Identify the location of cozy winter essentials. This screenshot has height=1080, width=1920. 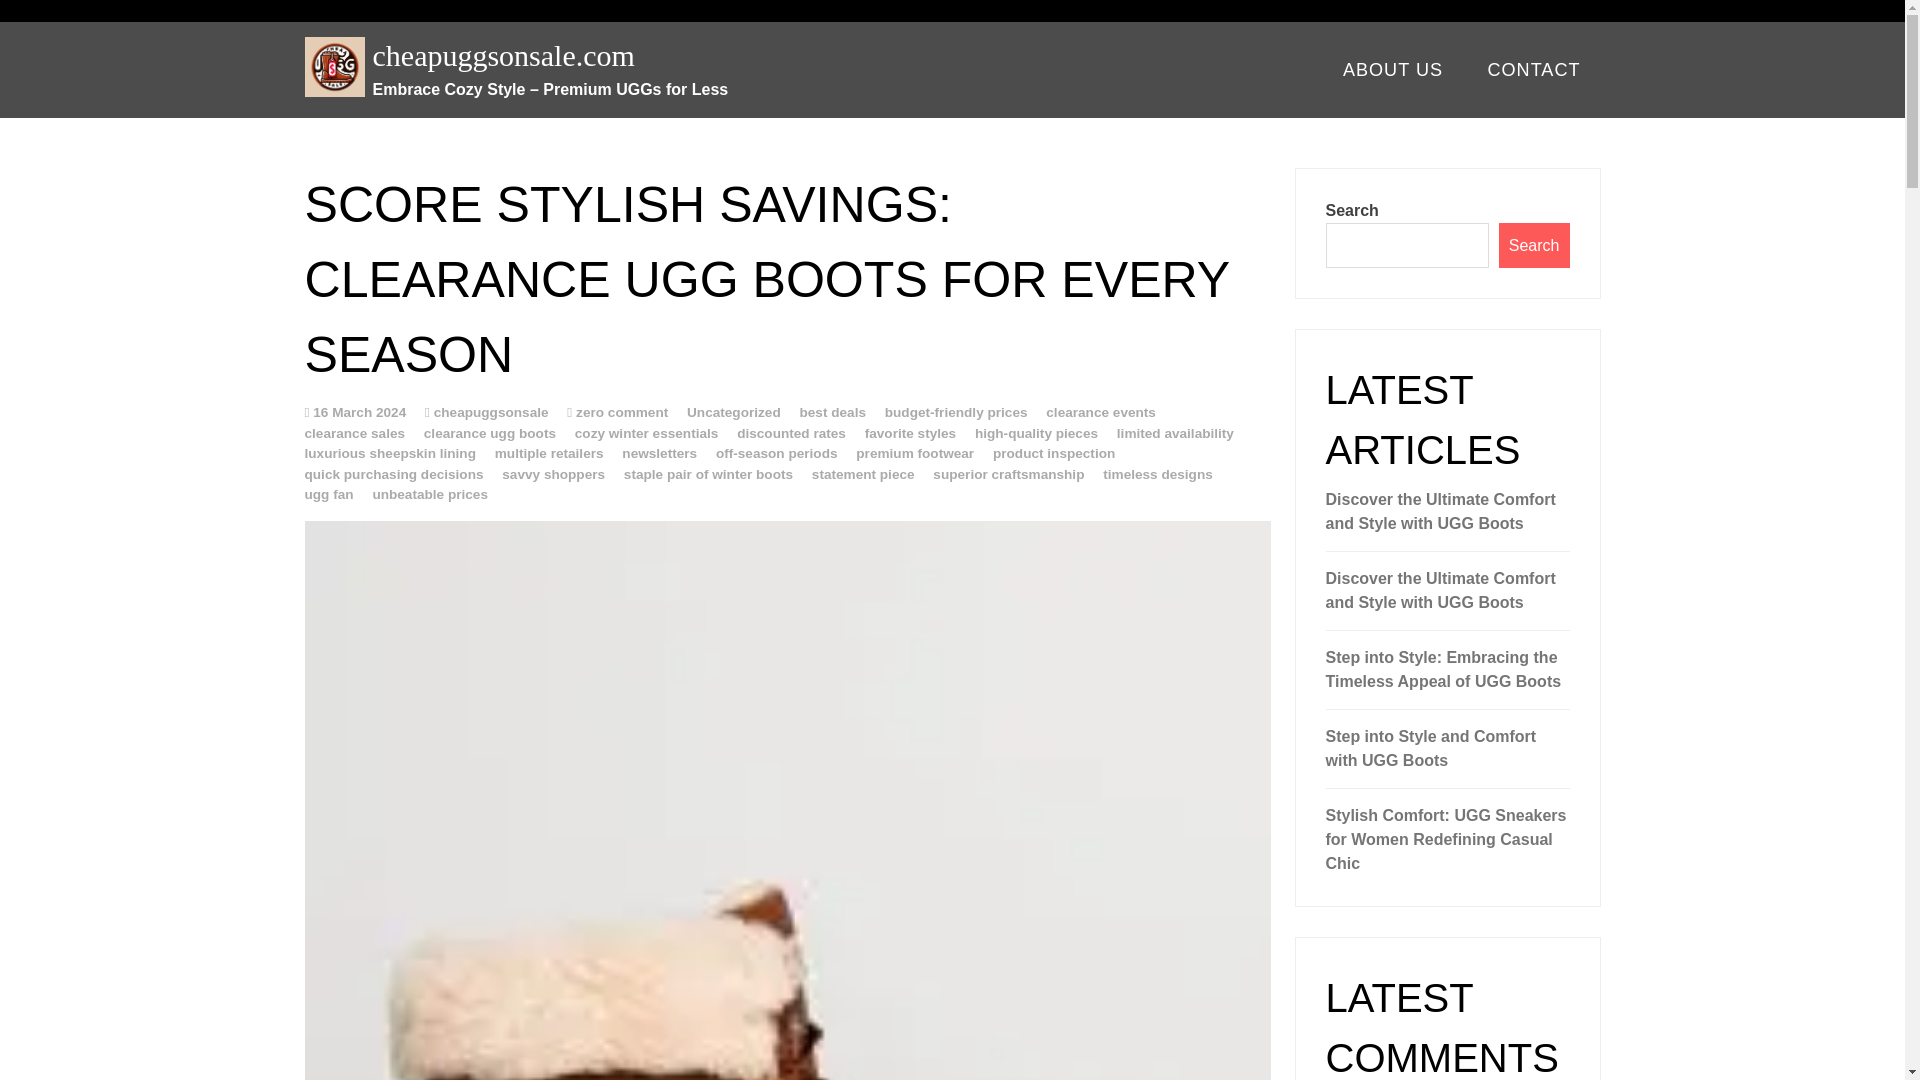
(646, 432).